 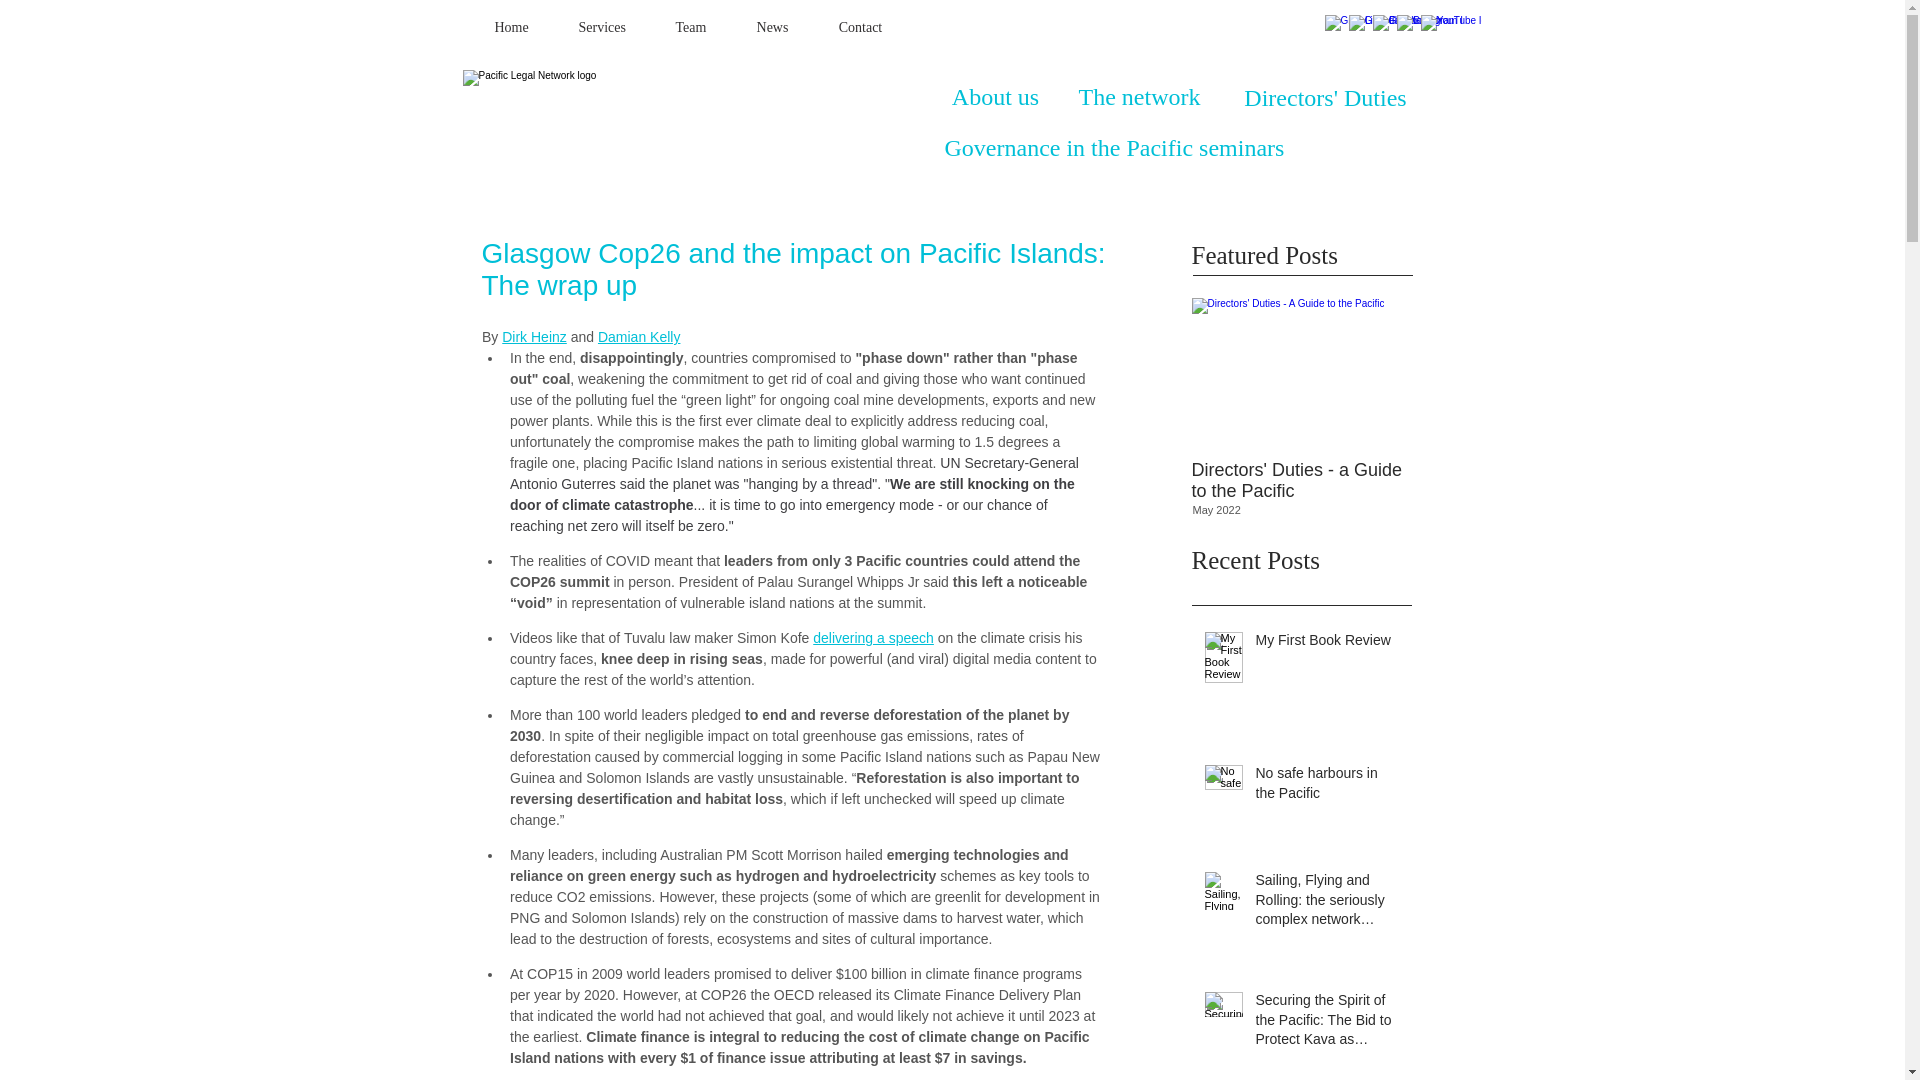 What do you see at coordinates (994, 97) in the screenshot?
I see `About us` at bounding box center [994, 97].